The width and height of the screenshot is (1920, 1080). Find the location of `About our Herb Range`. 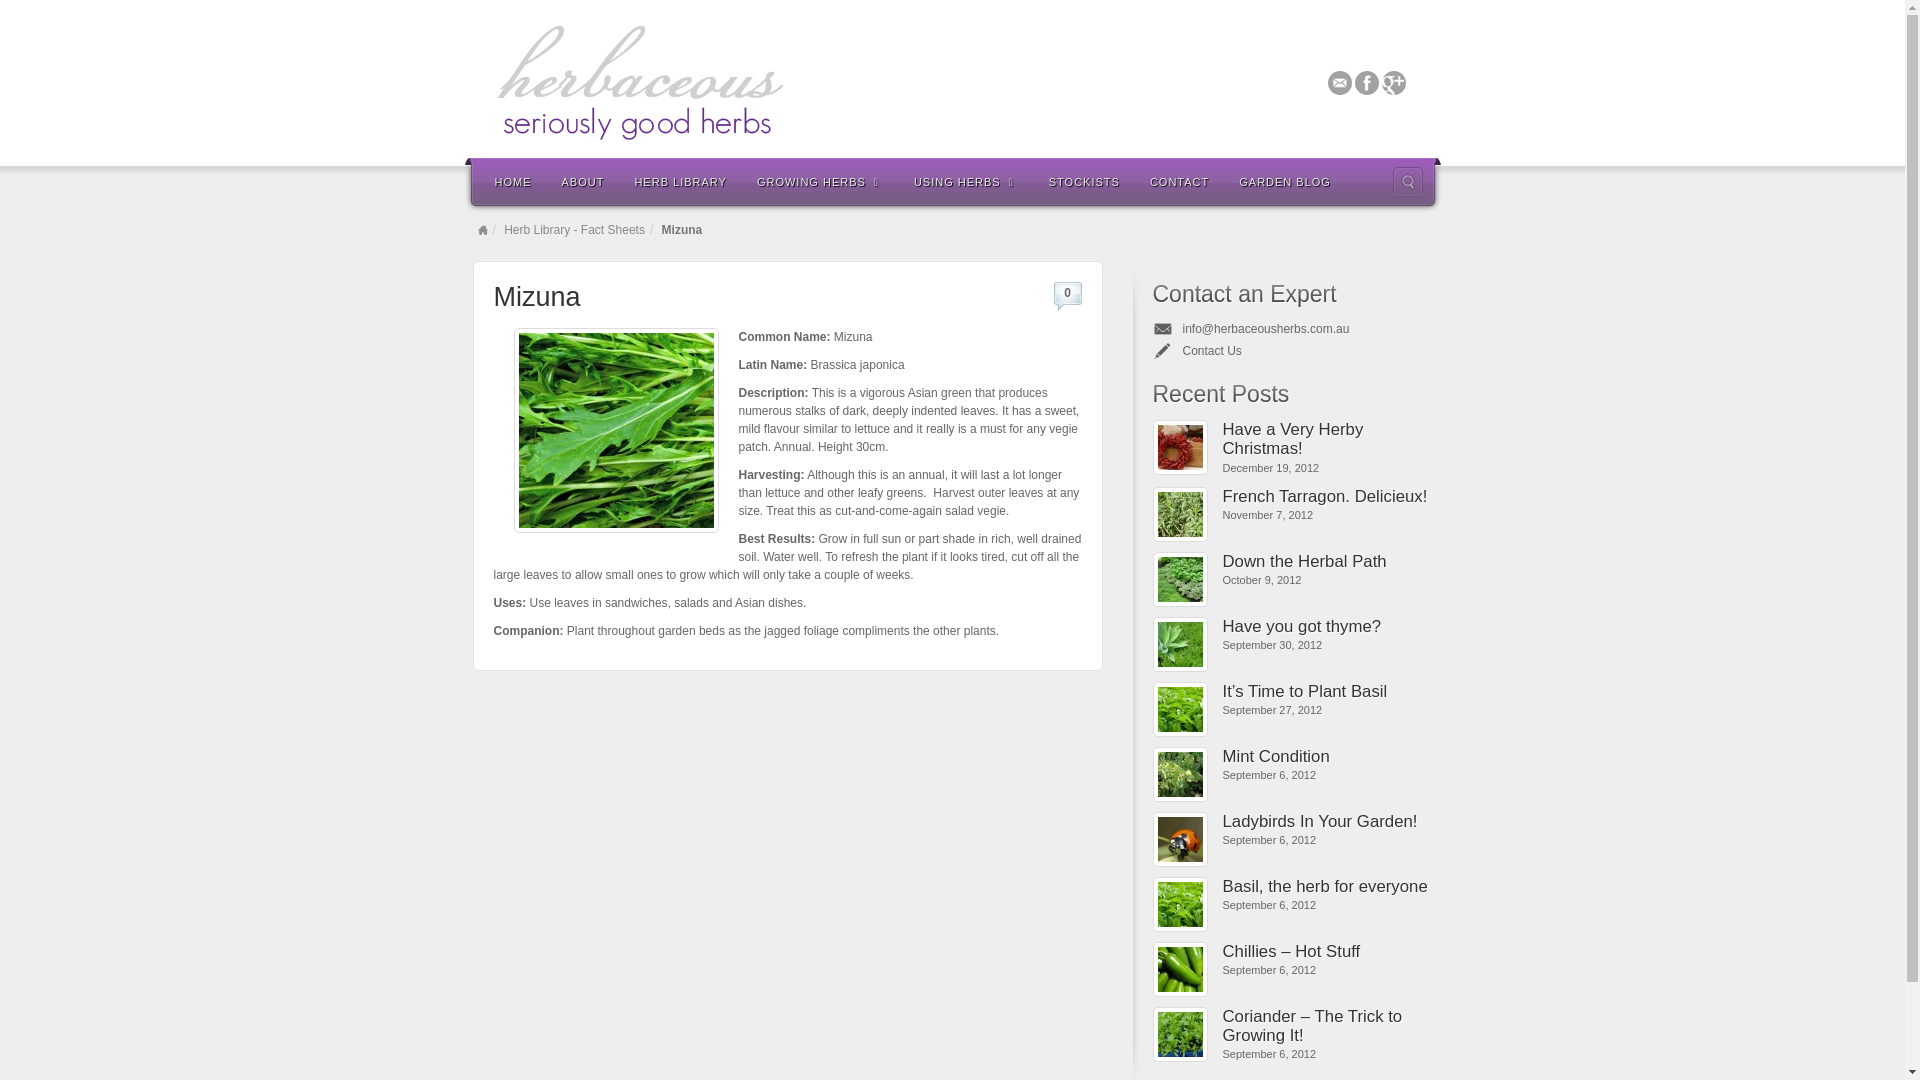

About our Herb Range is located at coordinates (582, 180).